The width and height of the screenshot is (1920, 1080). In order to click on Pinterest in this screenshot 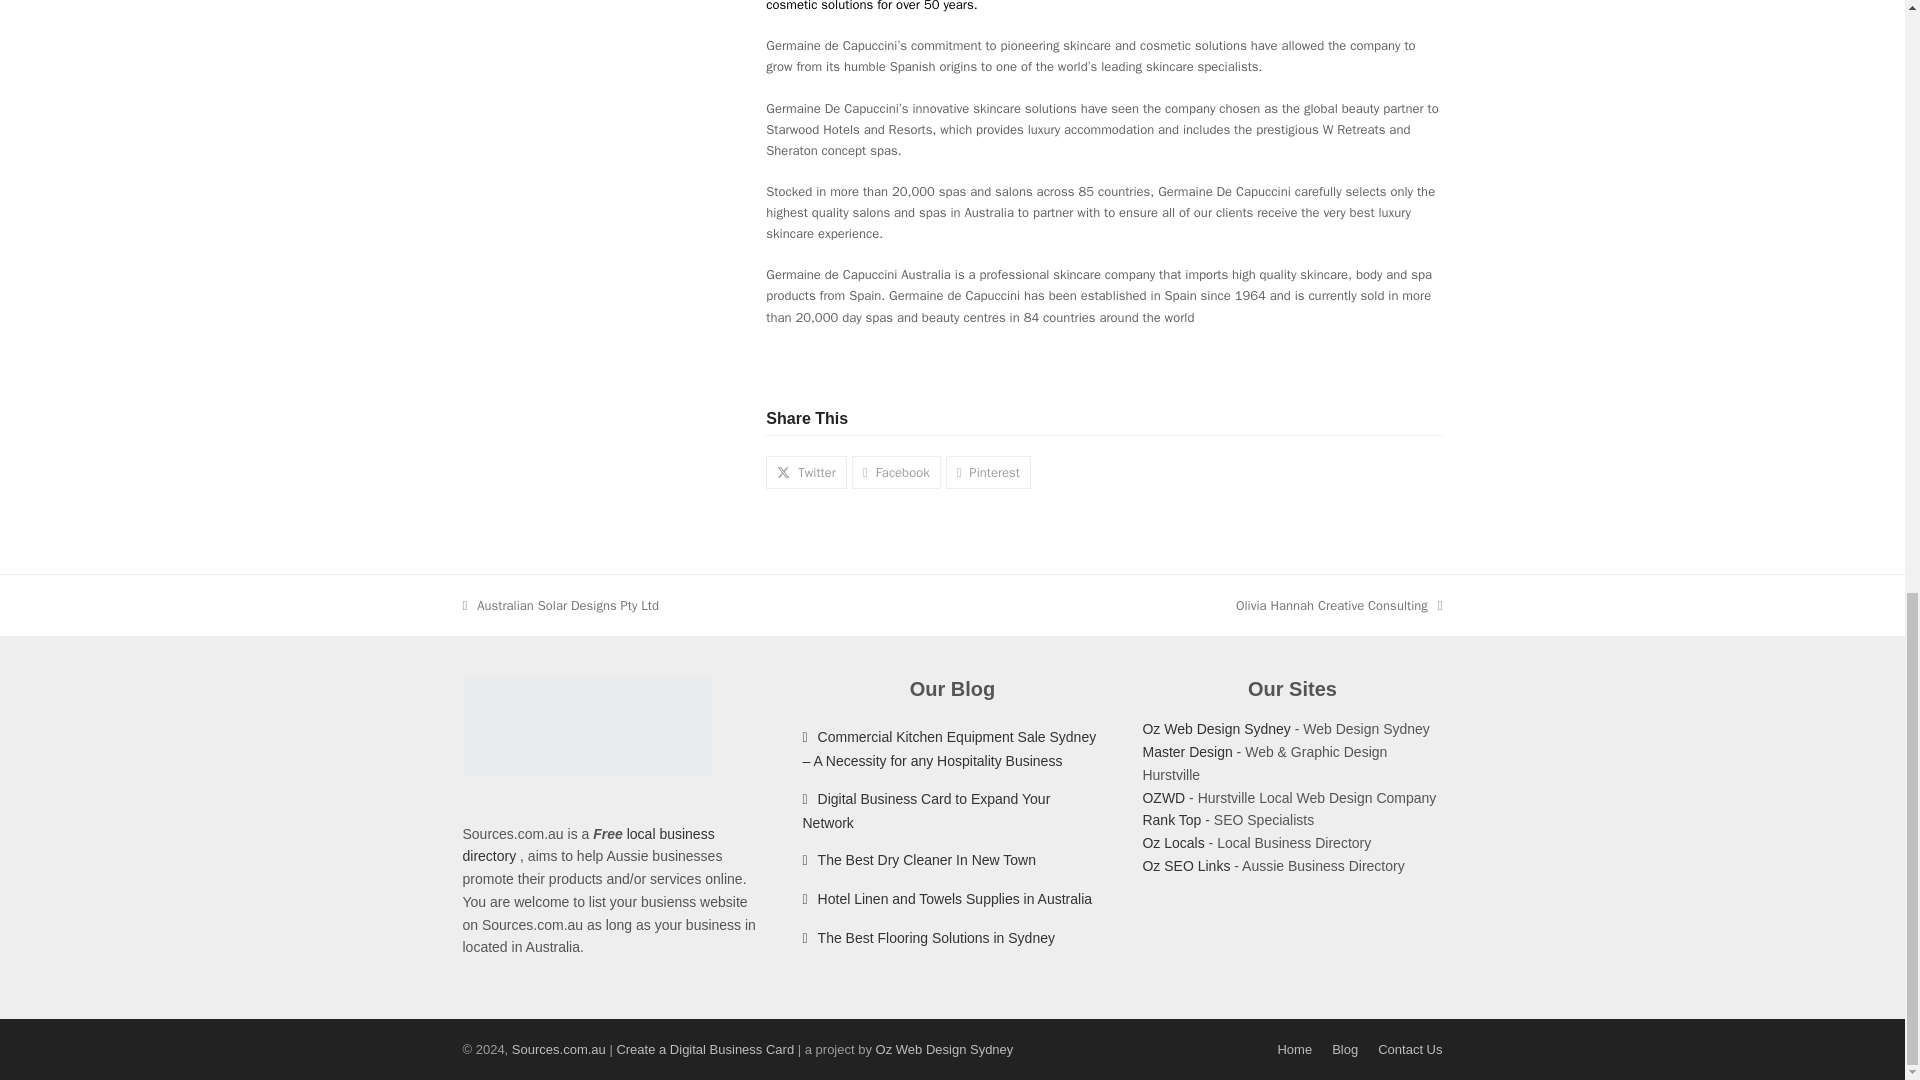, I will do `click(588, 846)`.